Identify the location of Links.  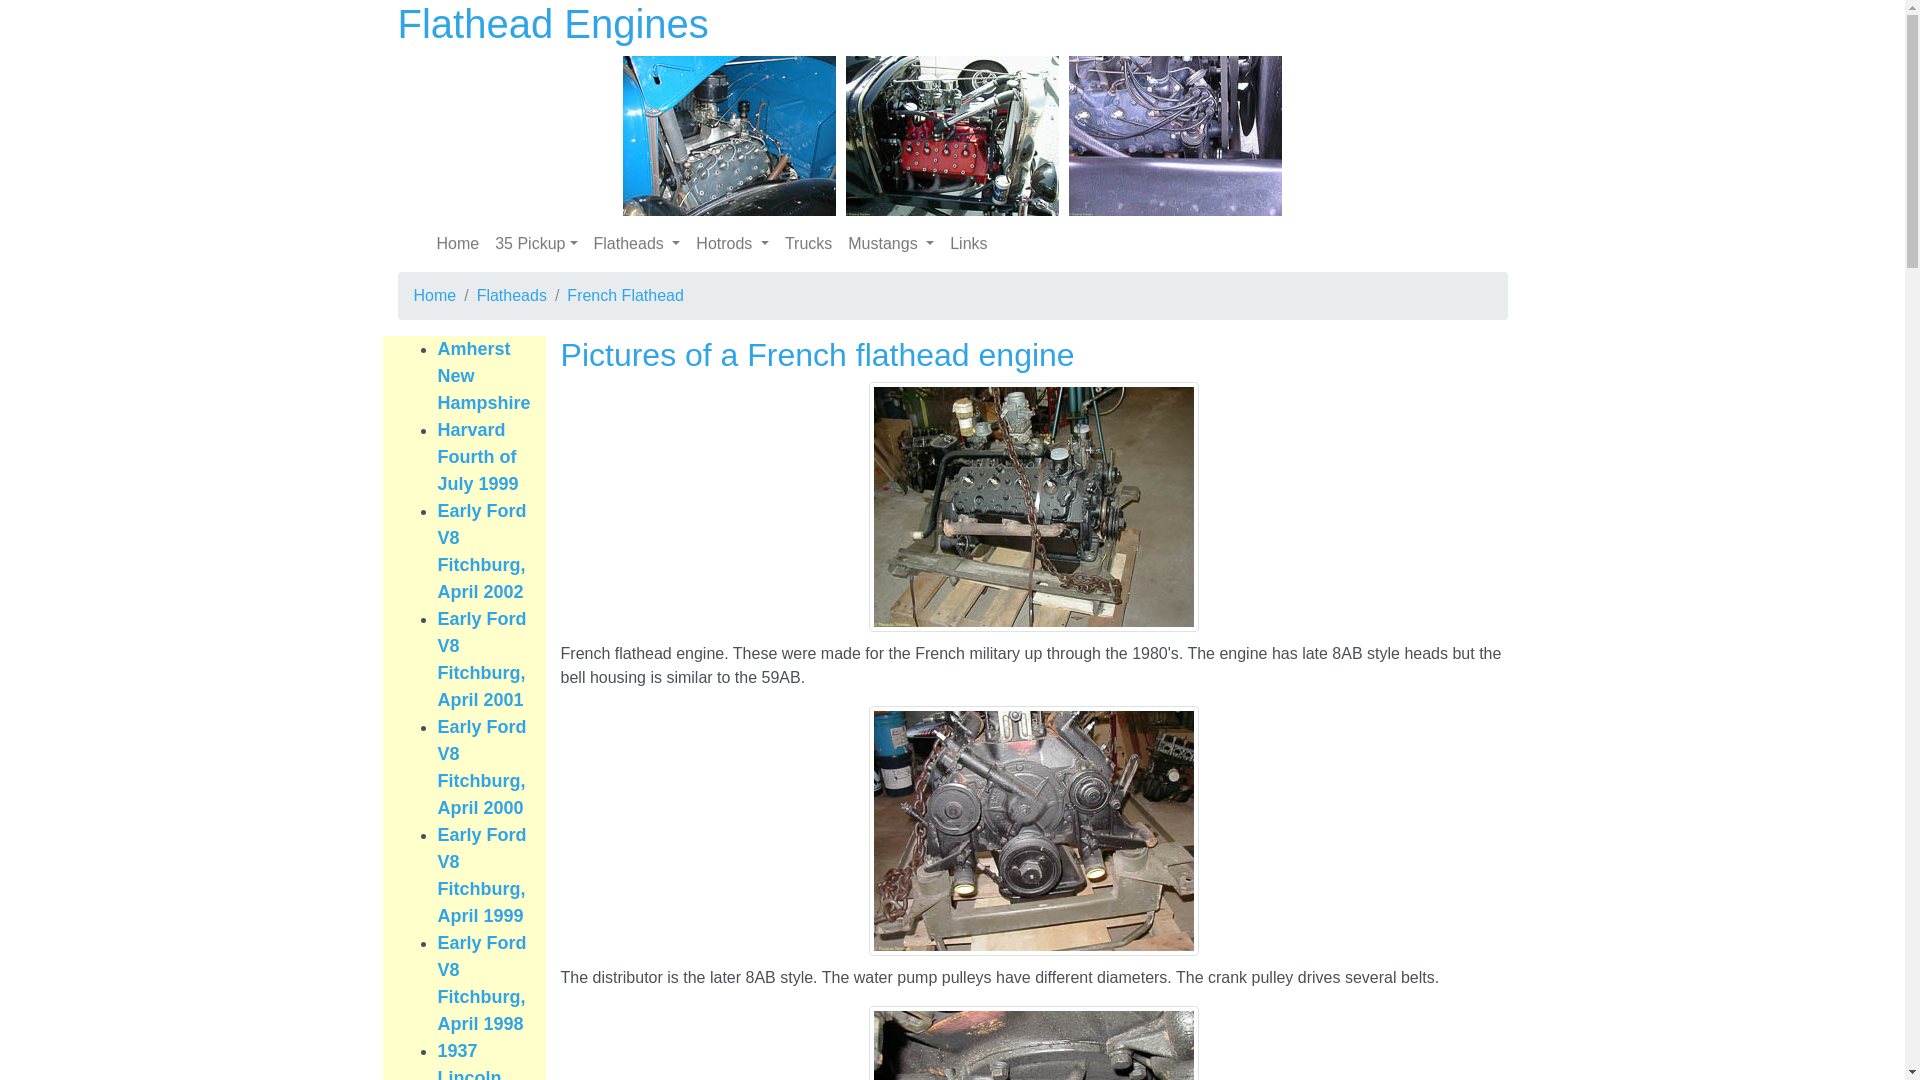
(968, 244).